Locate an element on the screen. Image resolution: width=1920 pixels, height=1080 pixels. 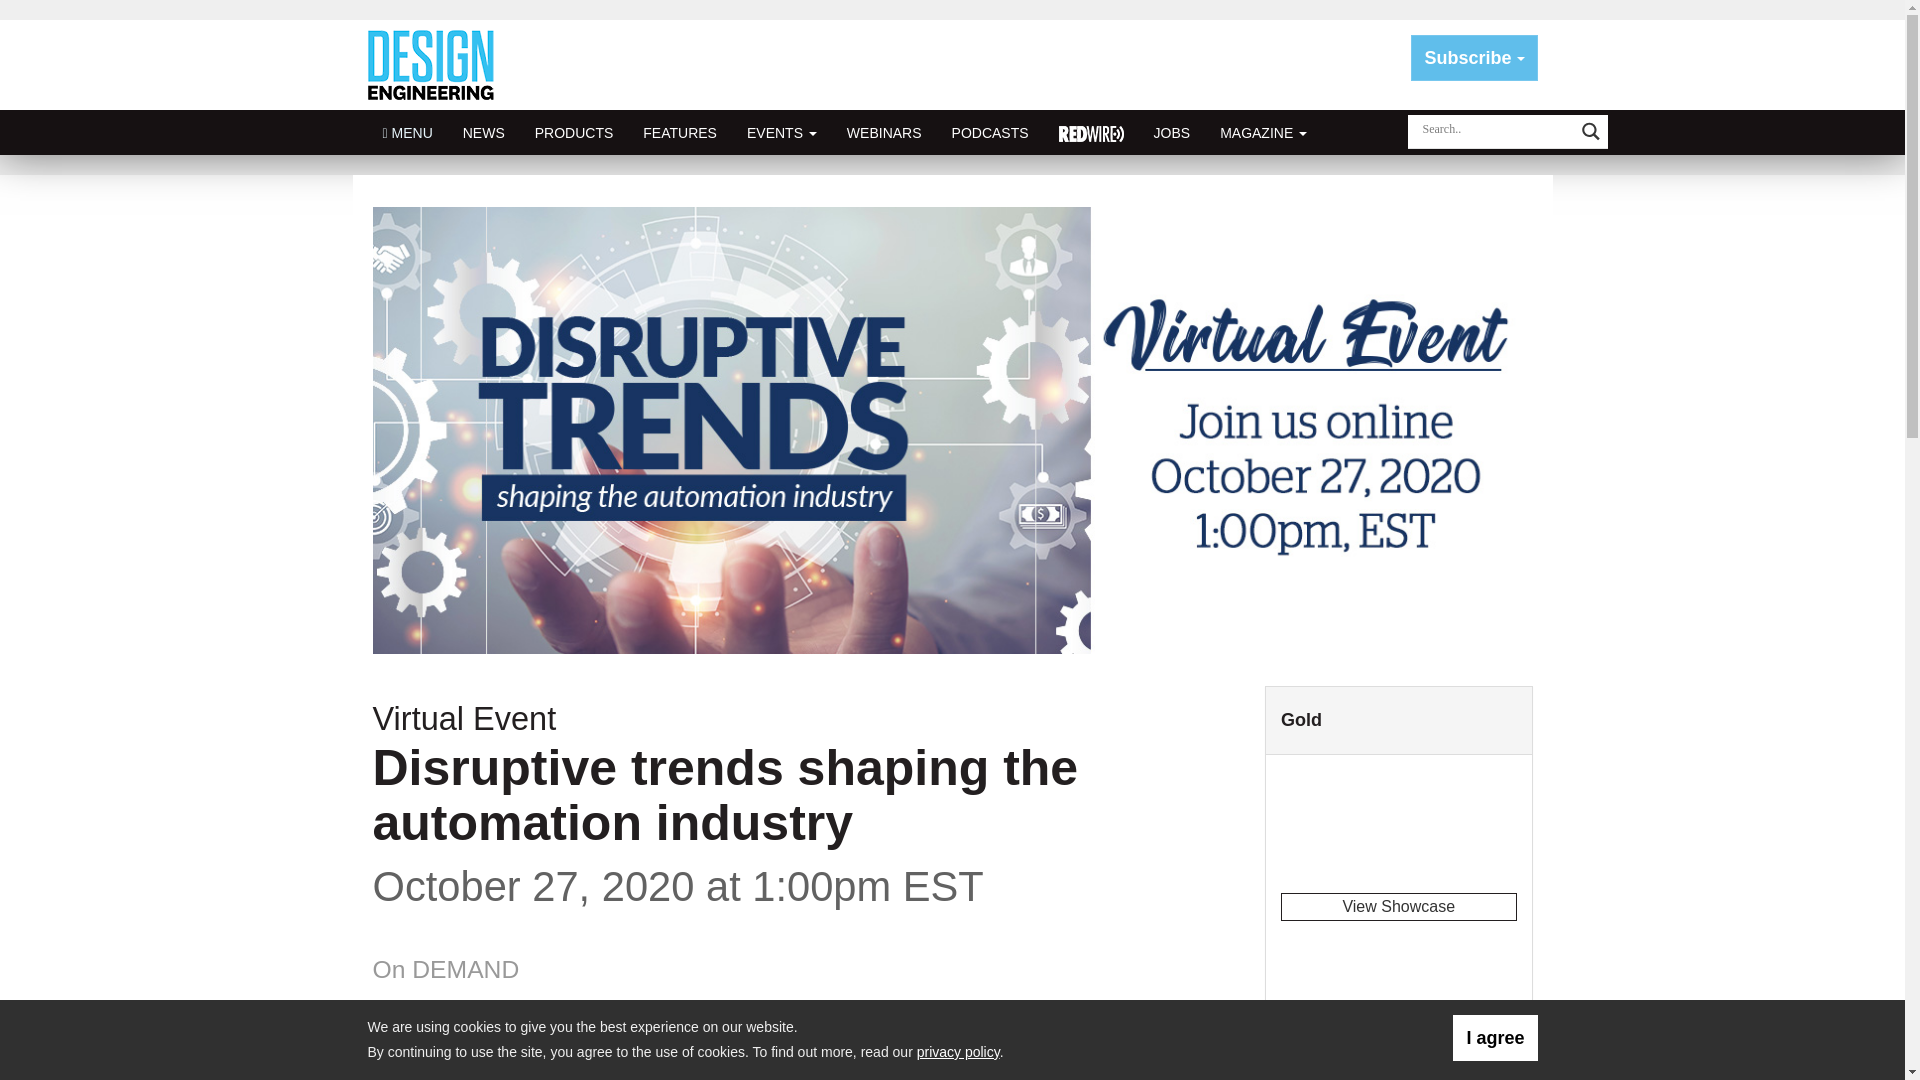
Design Engineering is located at coordinates (438, 64).